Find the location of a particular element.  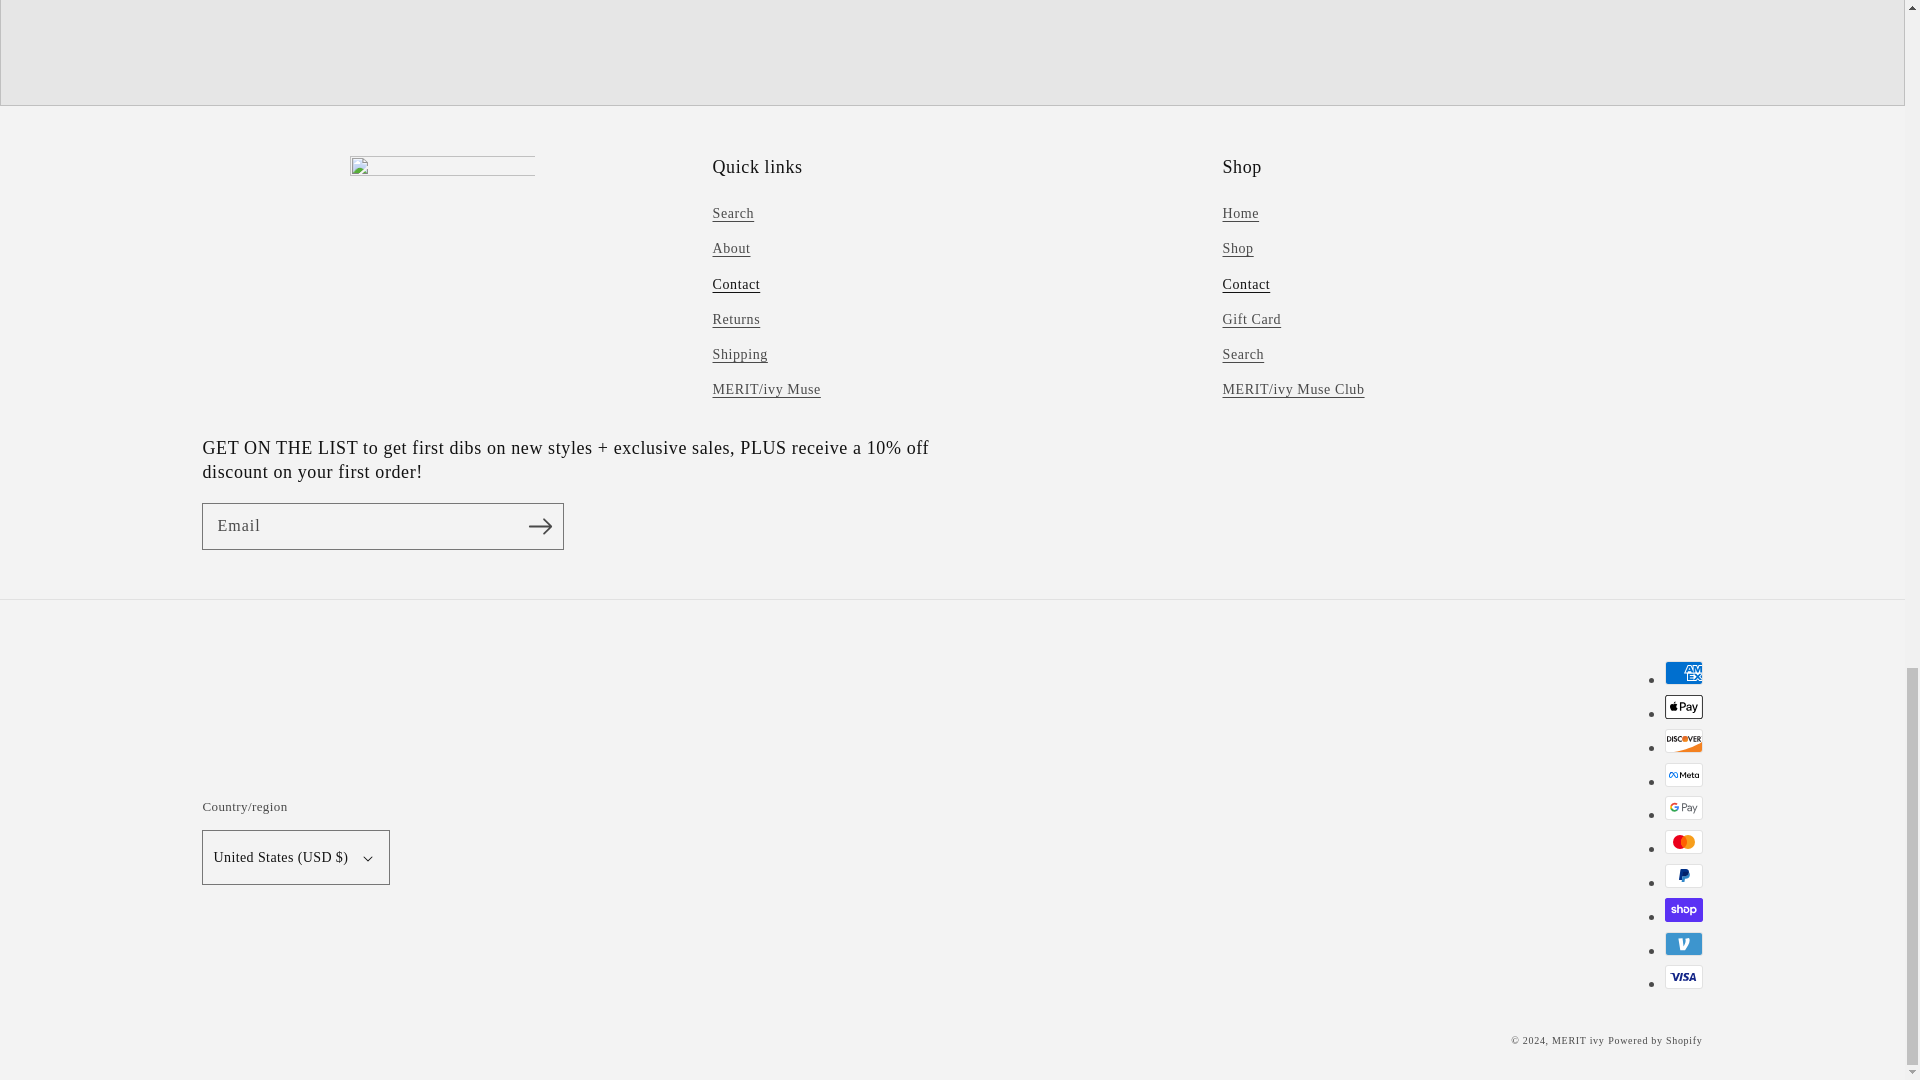

American Express is located at coordinates (1682, 672).